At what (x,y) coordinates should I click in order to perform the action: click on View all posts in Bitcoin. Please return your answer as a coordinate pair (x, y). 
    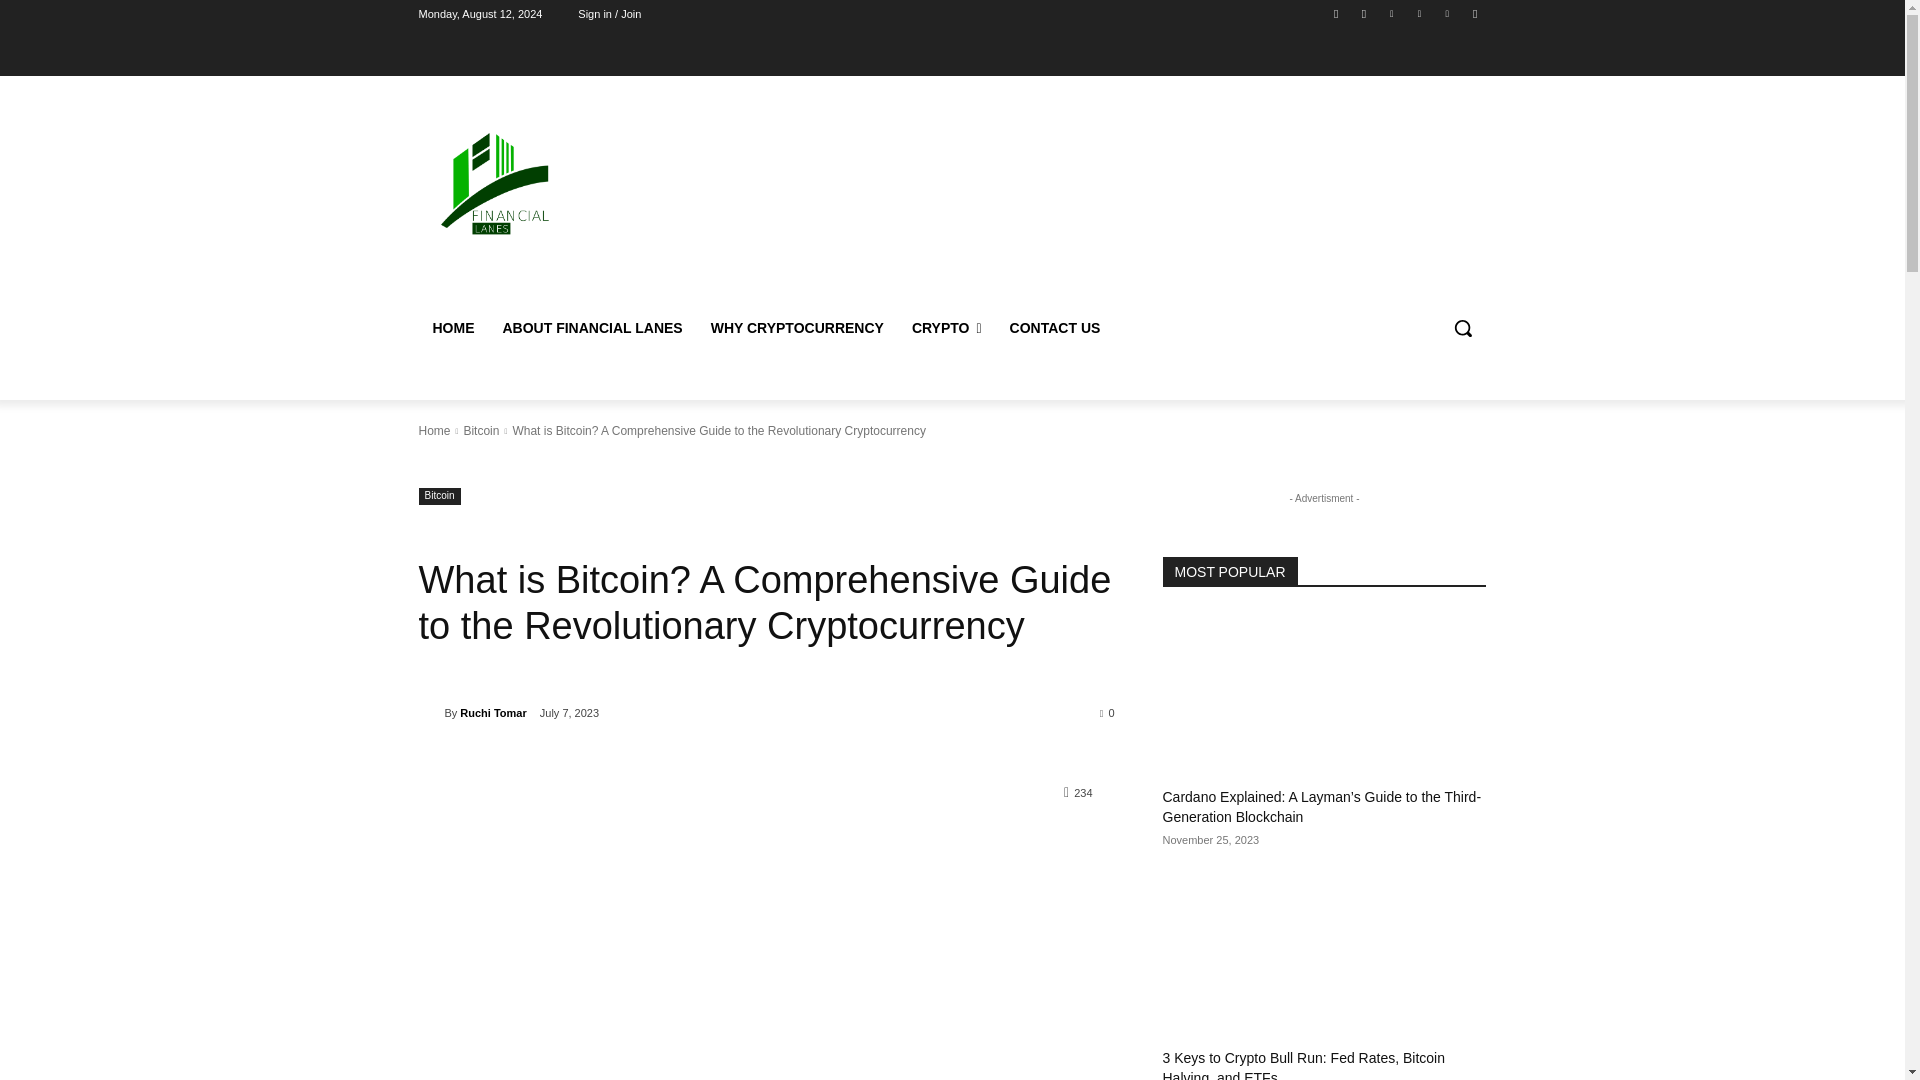
    Looking at the image, I should click on (480, 431).